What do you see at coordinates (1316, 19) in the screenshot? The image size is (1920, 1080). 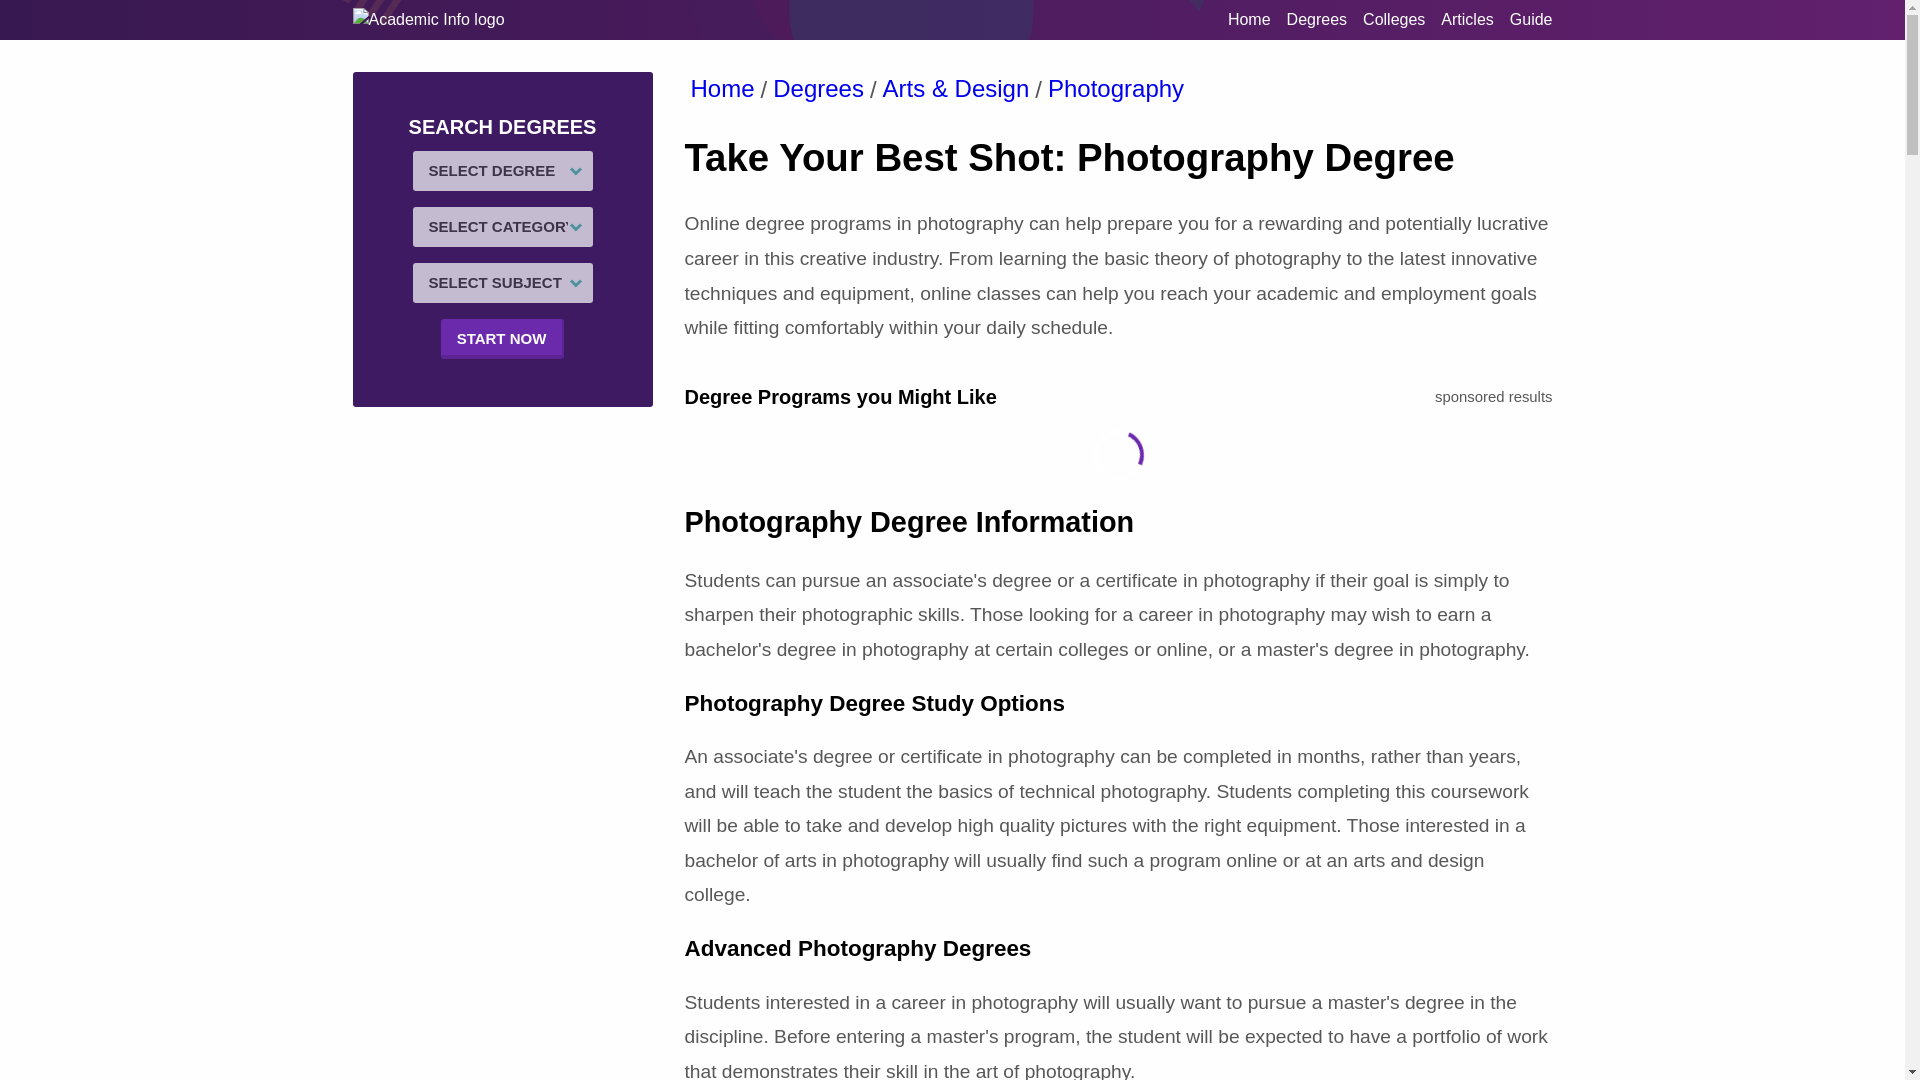 I see `Degrees` at bounding box center [1316, 19].